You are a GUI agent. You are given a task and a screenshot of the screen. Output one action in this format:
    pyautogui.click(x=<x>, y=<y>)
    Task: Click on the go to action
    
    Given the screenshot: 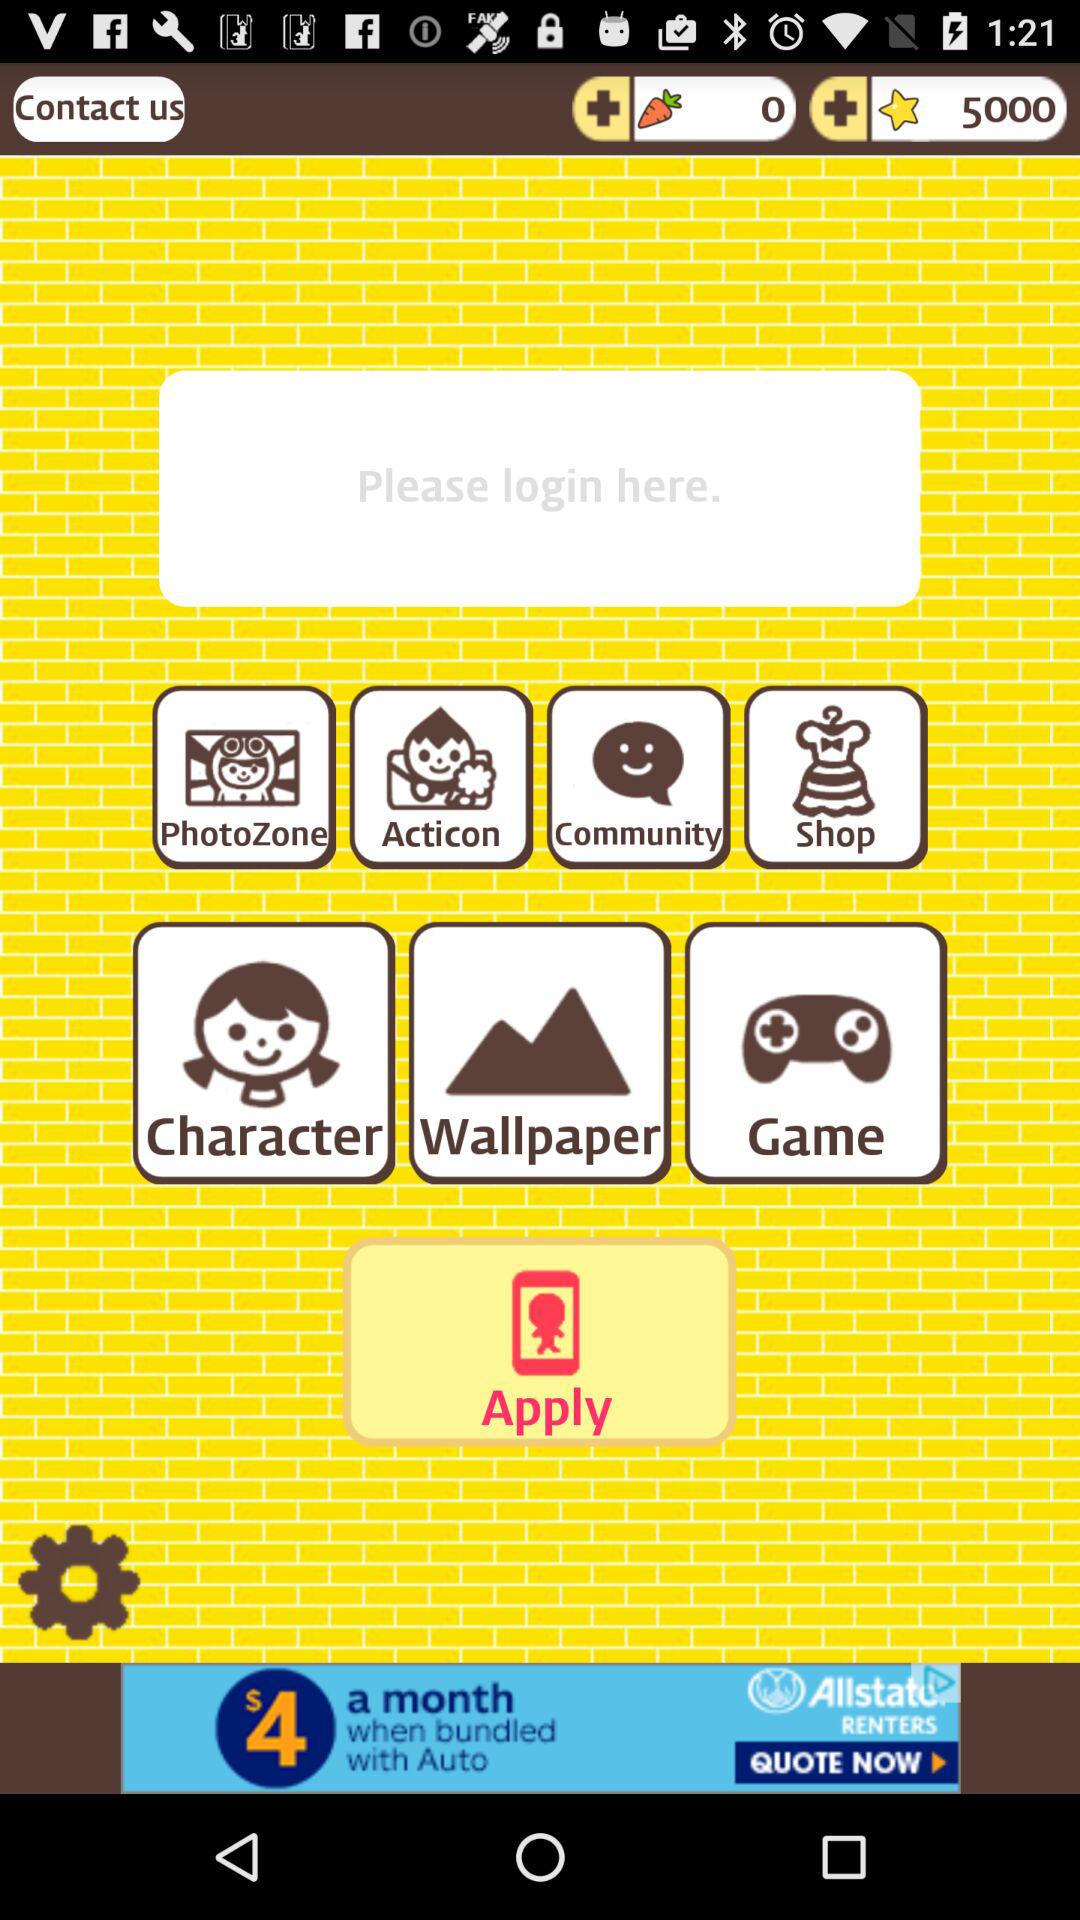 What is the action you would take?
    pyautogui.click(x=440, y=776)
    